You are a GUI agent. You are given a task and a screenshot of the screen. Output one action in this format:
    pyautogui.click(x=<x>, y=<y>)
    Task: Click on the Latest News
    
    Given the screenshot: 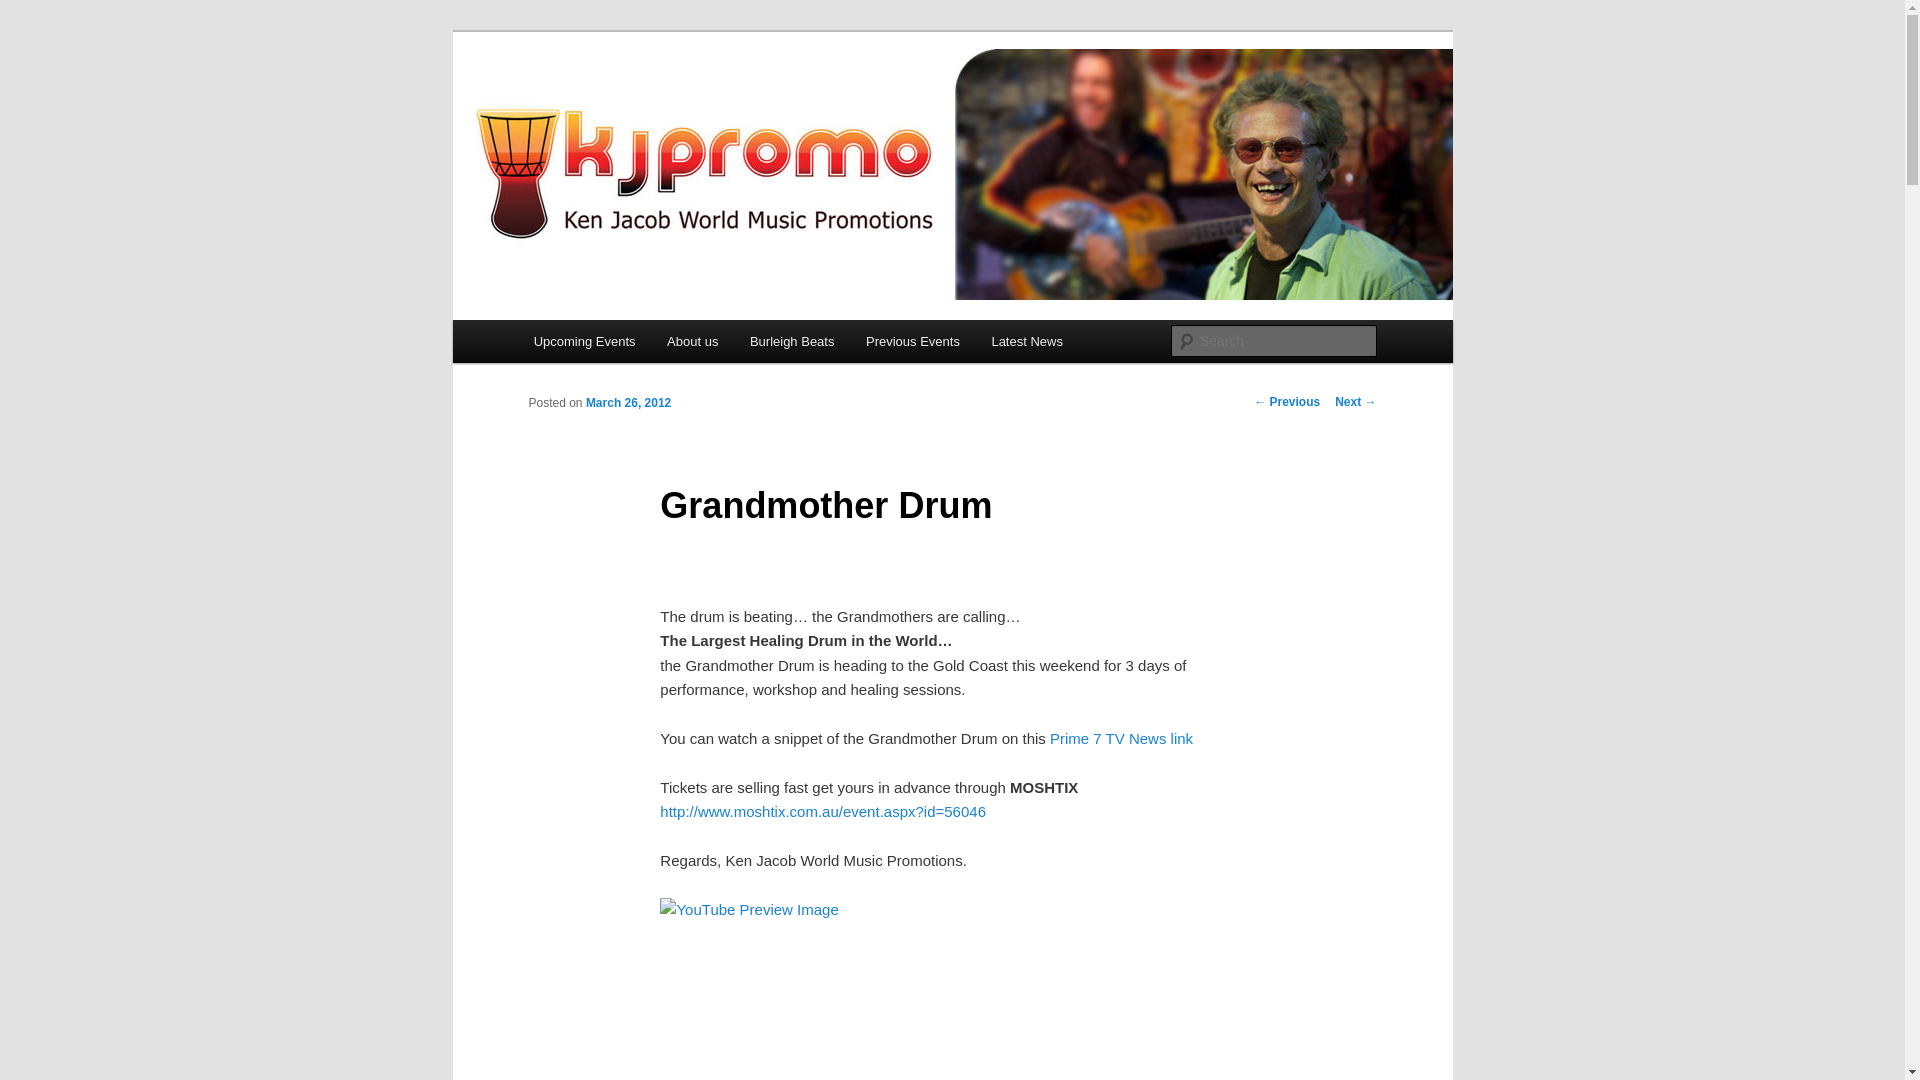 What is the action you would take?
    pyautogui.click(x=1028, y=342)
    